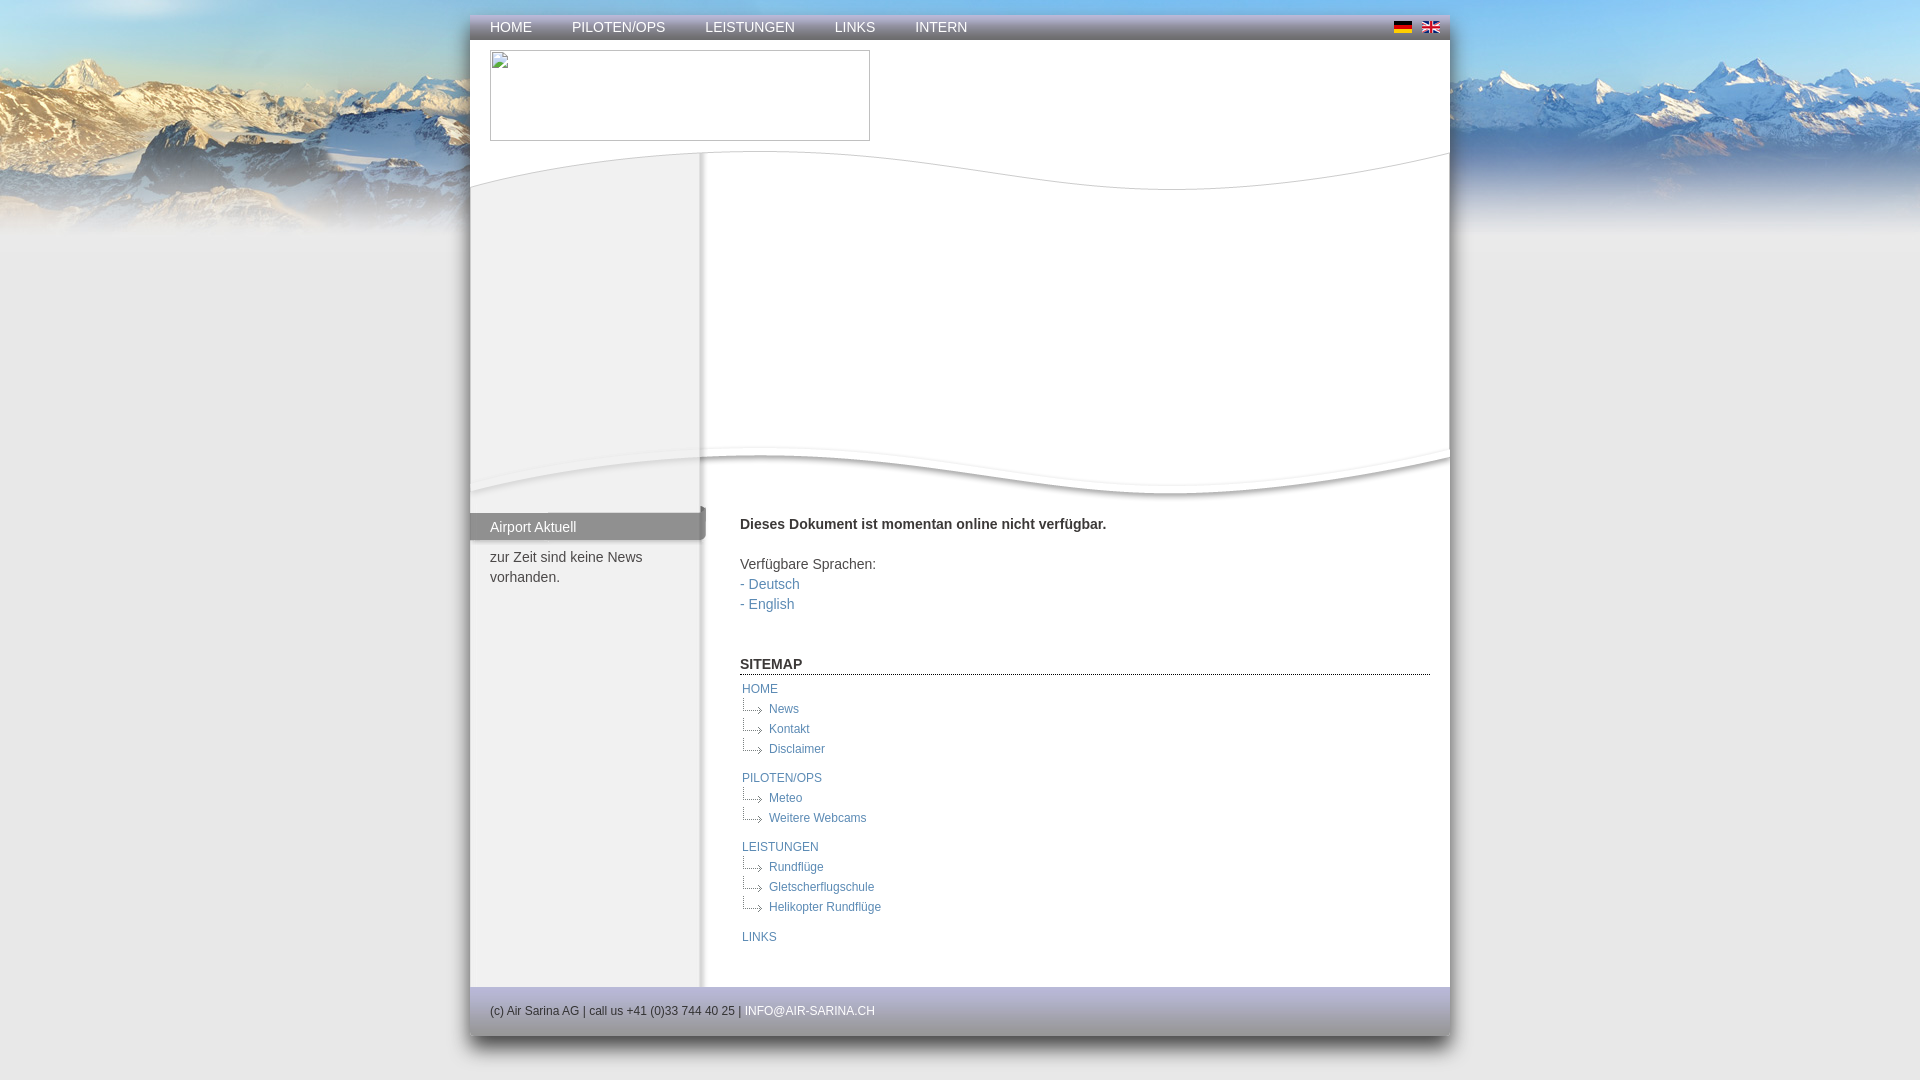 Image resolution: width=1920 pixels, height=1080 pixels. I want to click on HOME, so click(759, 689).